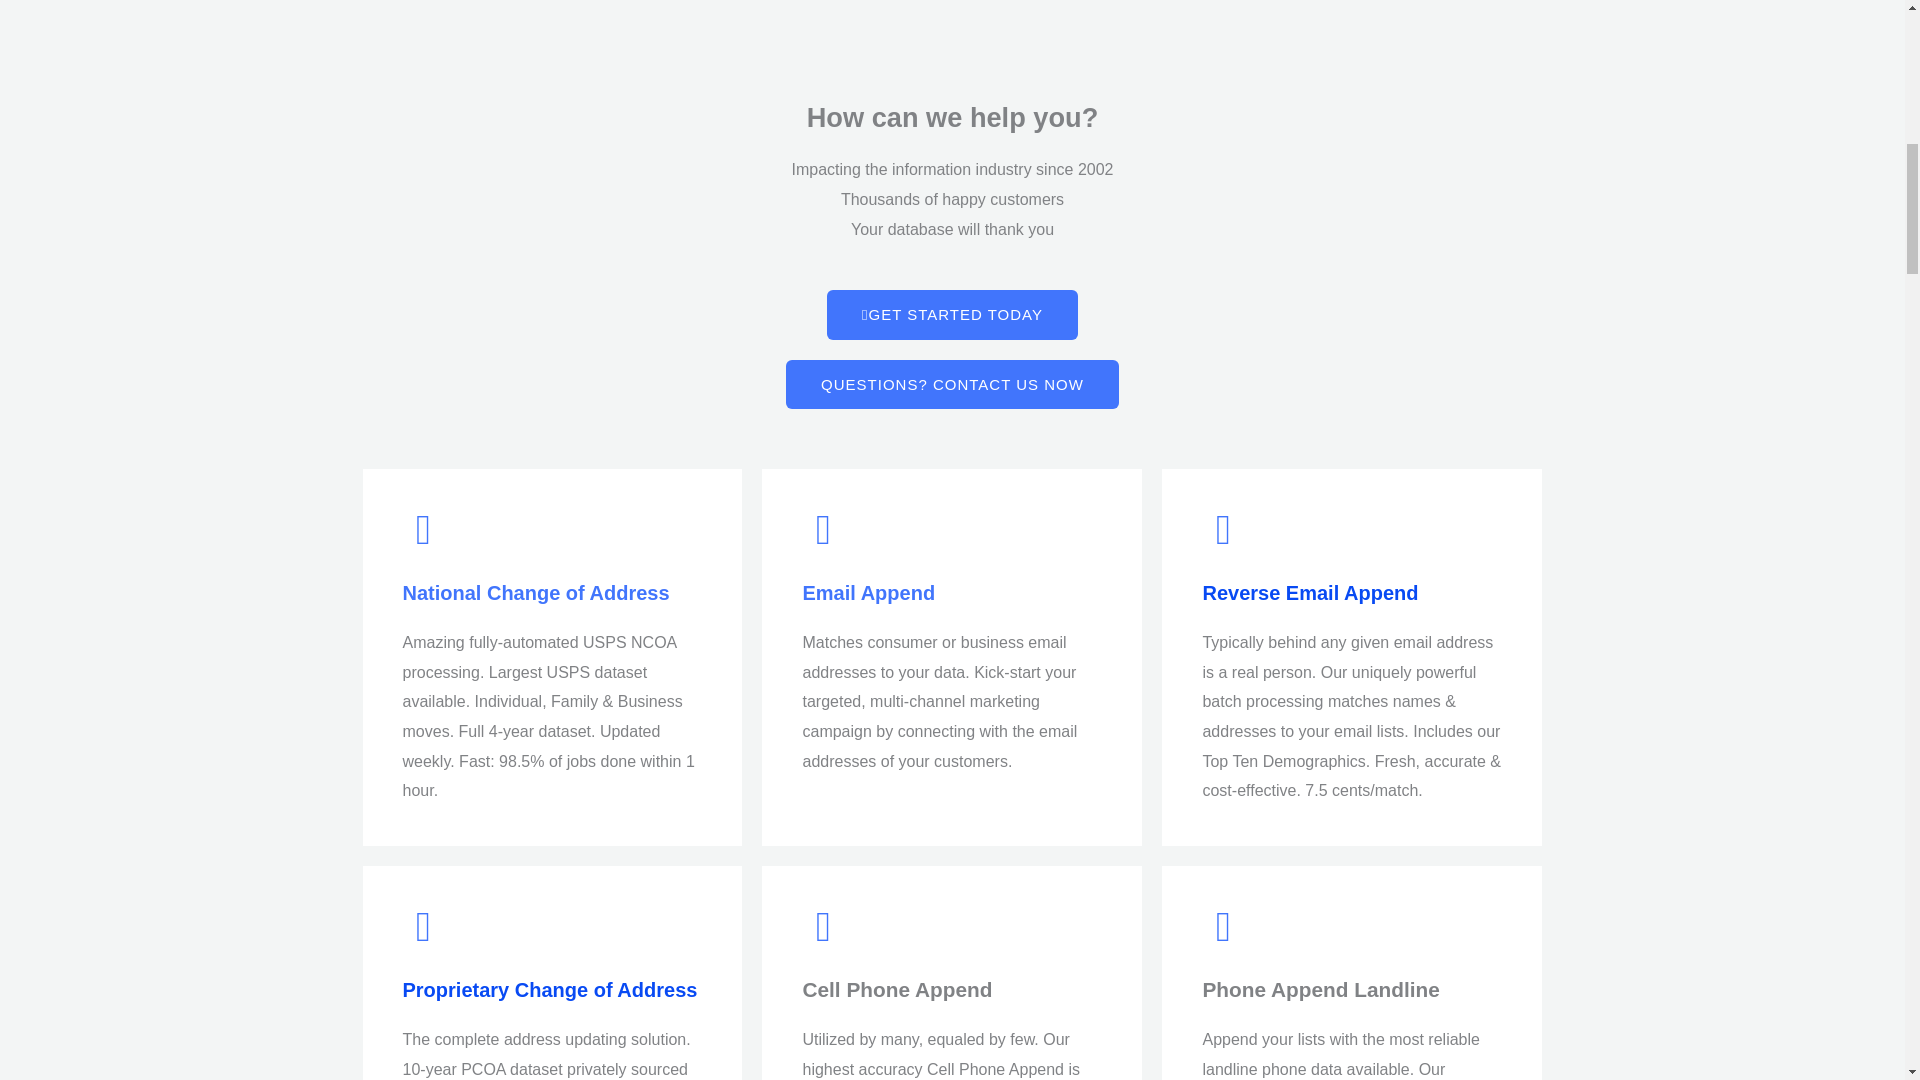  Describe the element at coordinates (868, 592) in the screenshot. I see `Email Append` at that location.